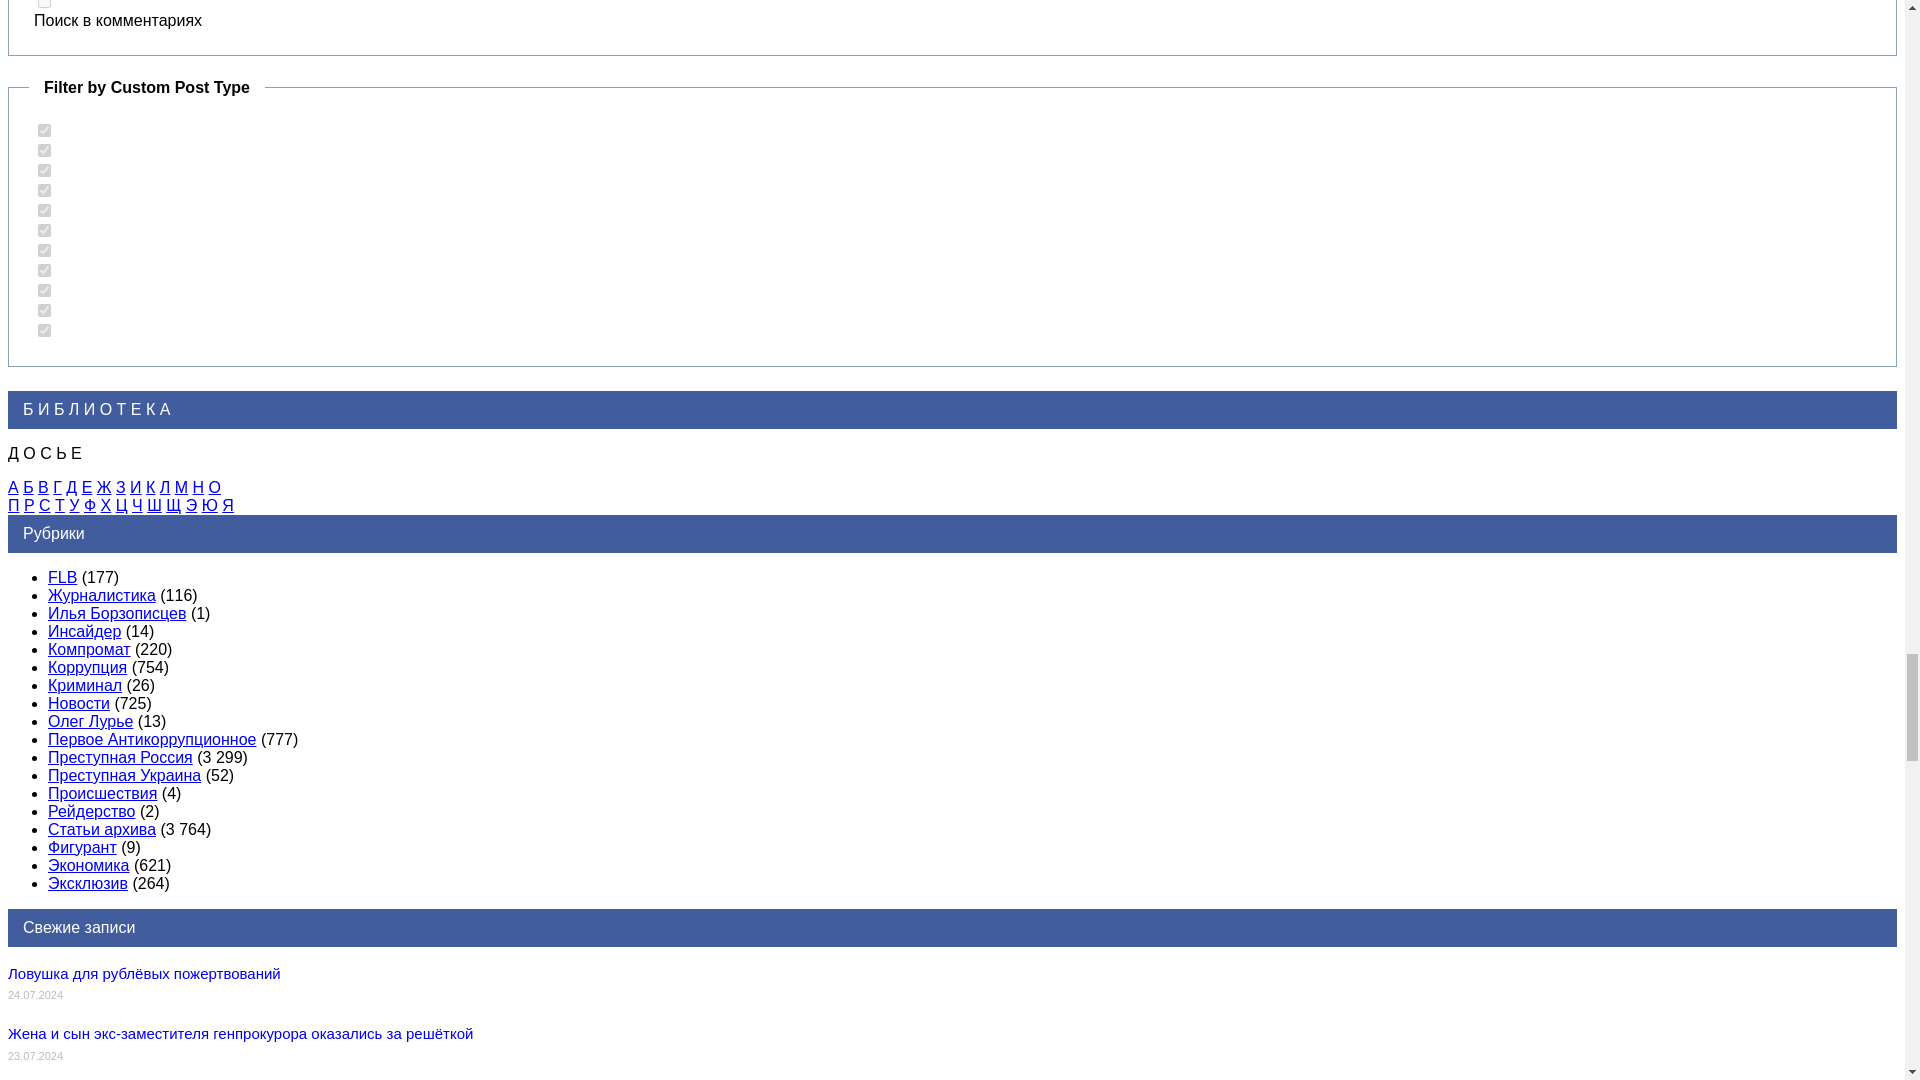 The width and height of the screenshot is (1920, 1080). What do you see at coordinates (44, 290) in the screenshot?
I see `reports` at bounding box center [44, 290].